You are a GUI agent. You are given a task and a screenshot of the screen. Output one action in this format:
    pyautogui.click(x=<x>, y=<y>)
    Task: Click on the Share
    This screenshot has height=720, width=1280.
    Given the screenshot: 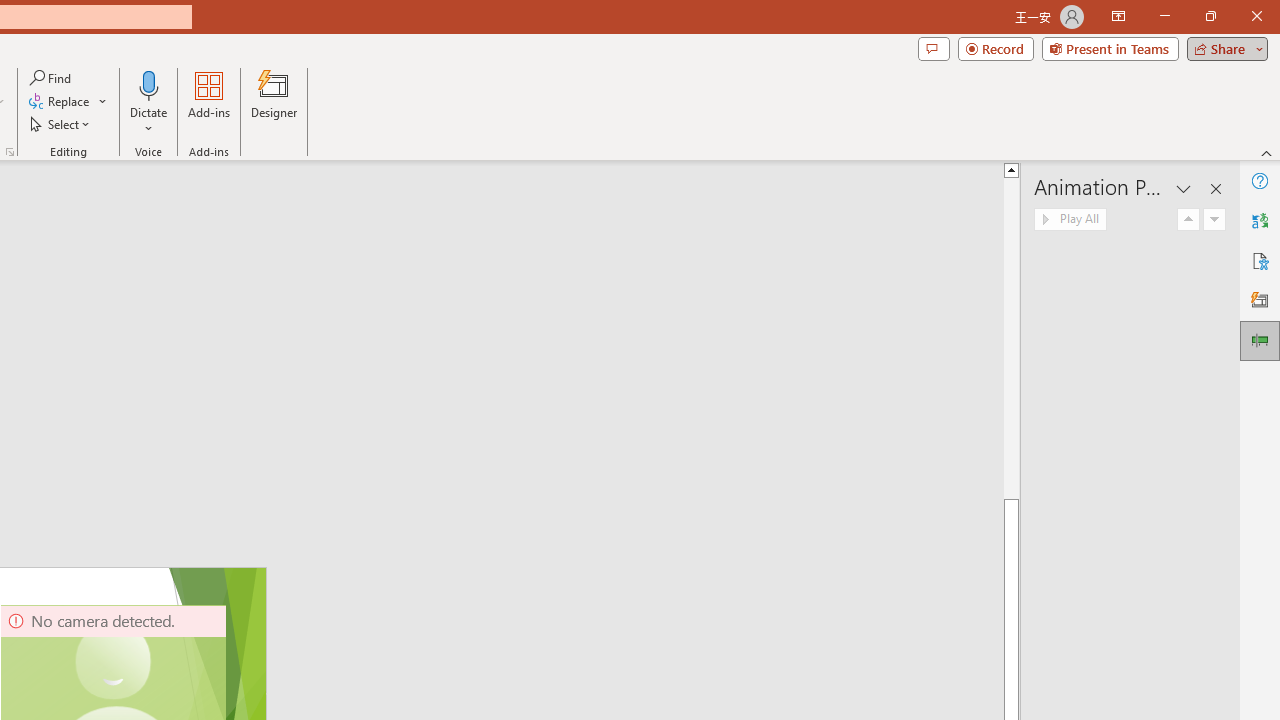 What is the action you would take?
    pyautogui.click(x=1223, y=48)
    